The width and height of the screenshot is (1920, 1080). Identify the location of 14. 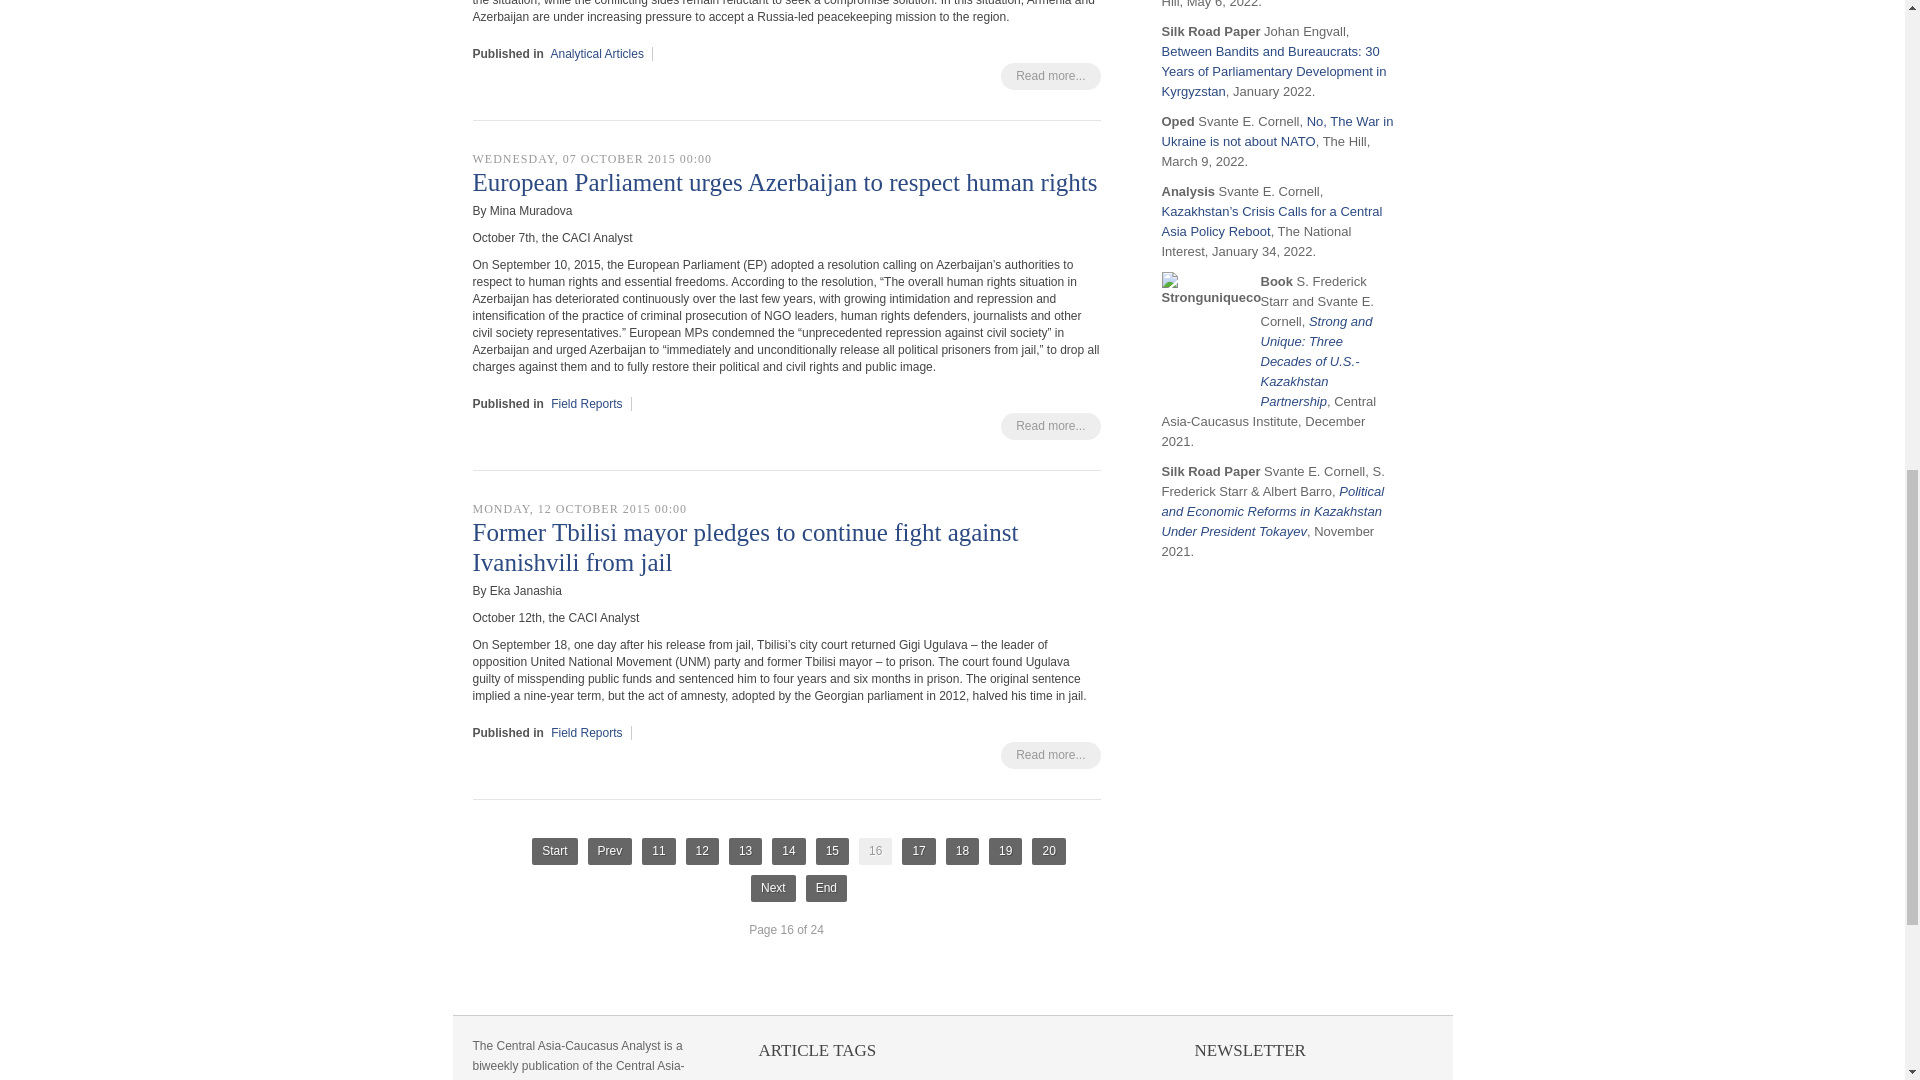
(788, 852).